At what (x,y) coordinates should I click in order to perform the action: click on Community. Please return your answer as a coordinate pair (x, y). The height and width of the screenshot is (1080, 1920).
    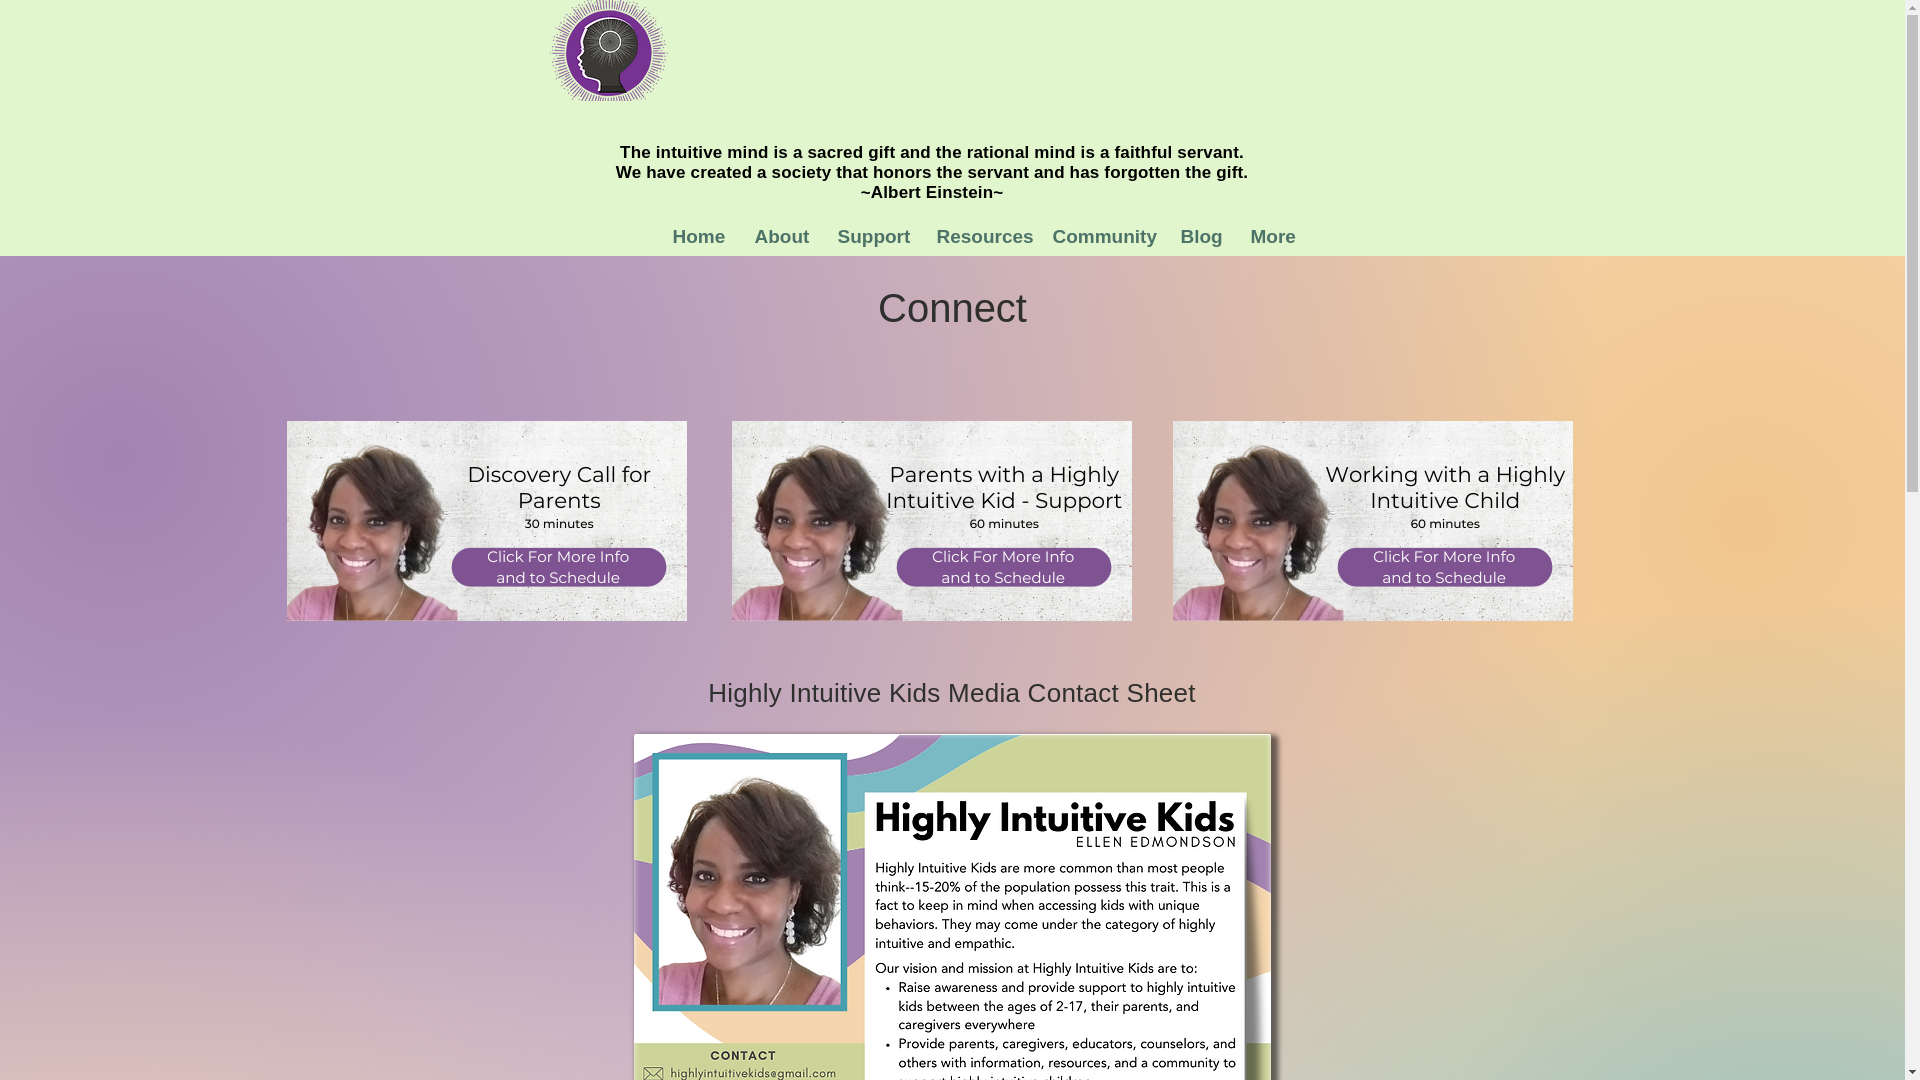
    Looking at the image, I should click on (1102, 236).